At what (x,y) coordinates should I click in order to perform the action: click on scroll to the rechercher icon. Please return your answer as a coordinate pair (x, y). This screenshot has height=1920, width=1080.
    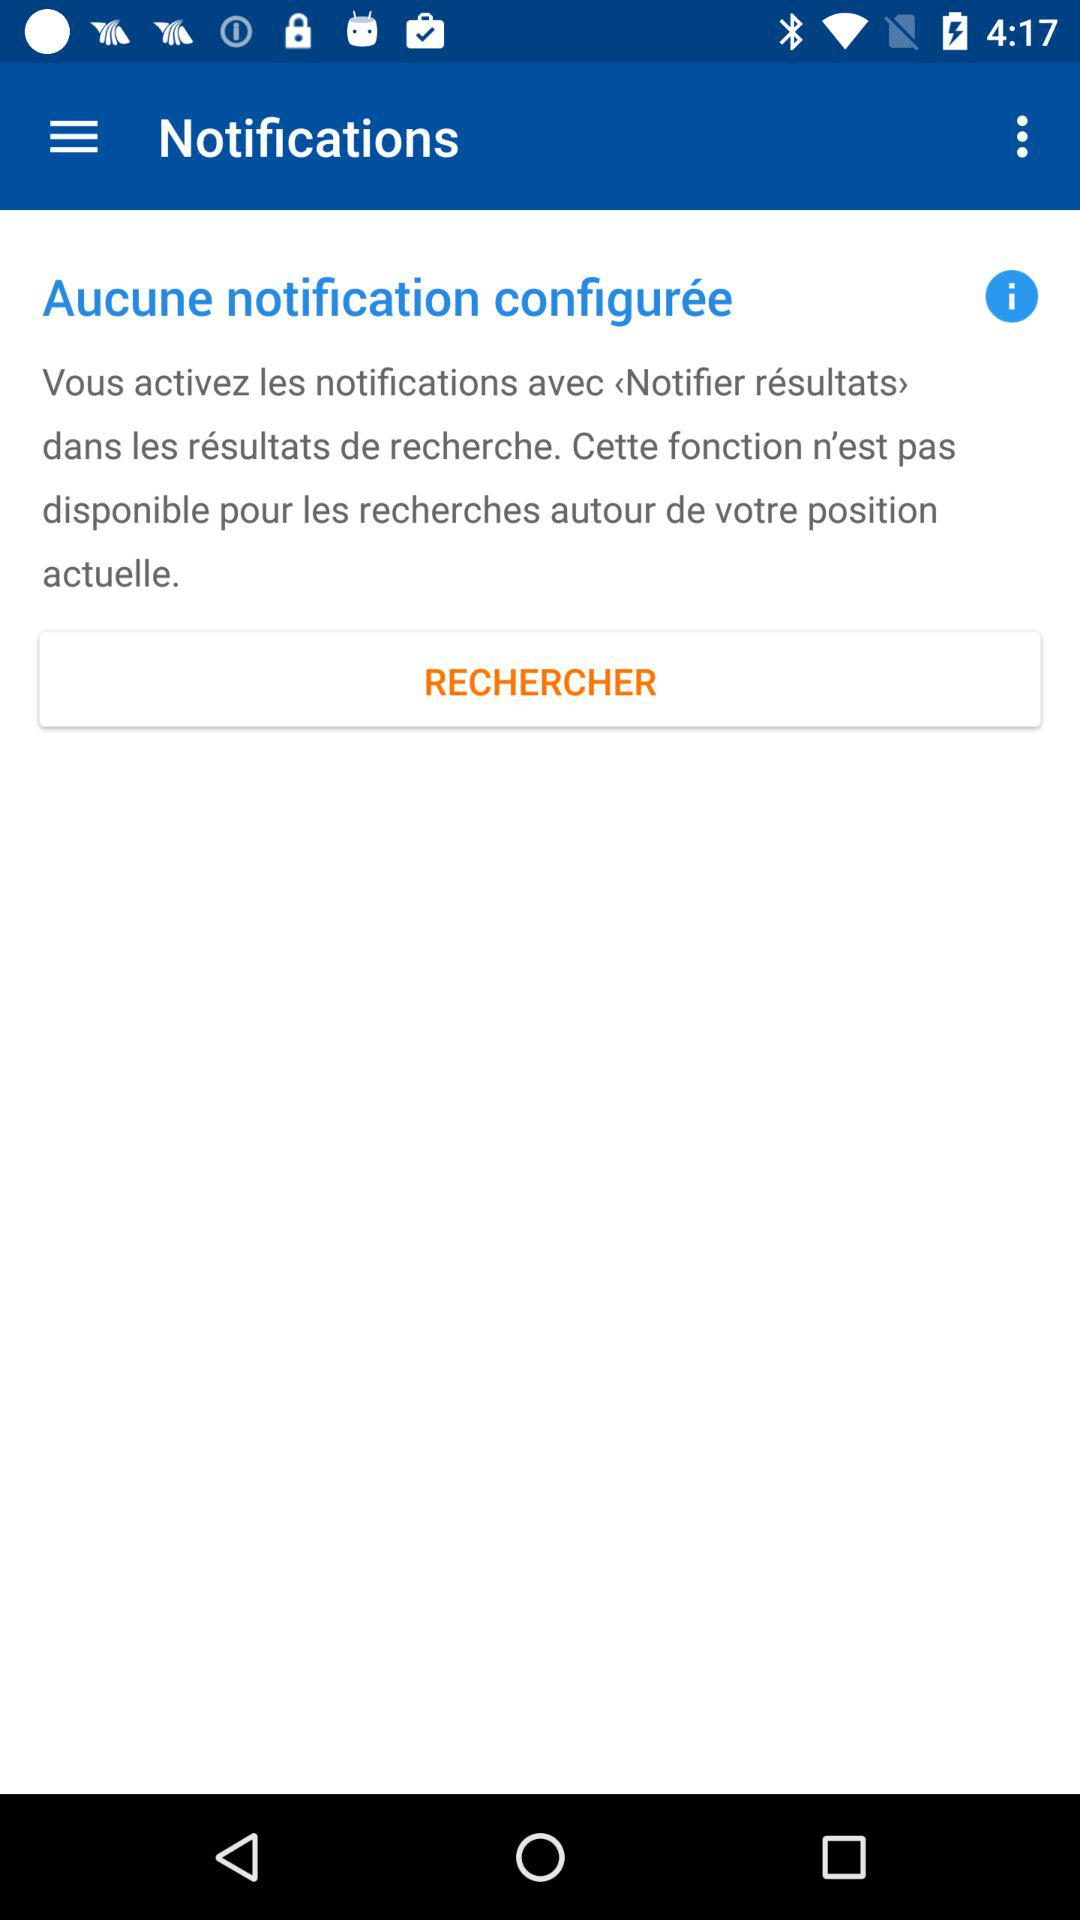
    Looking at the image, I should click on (540, 680).